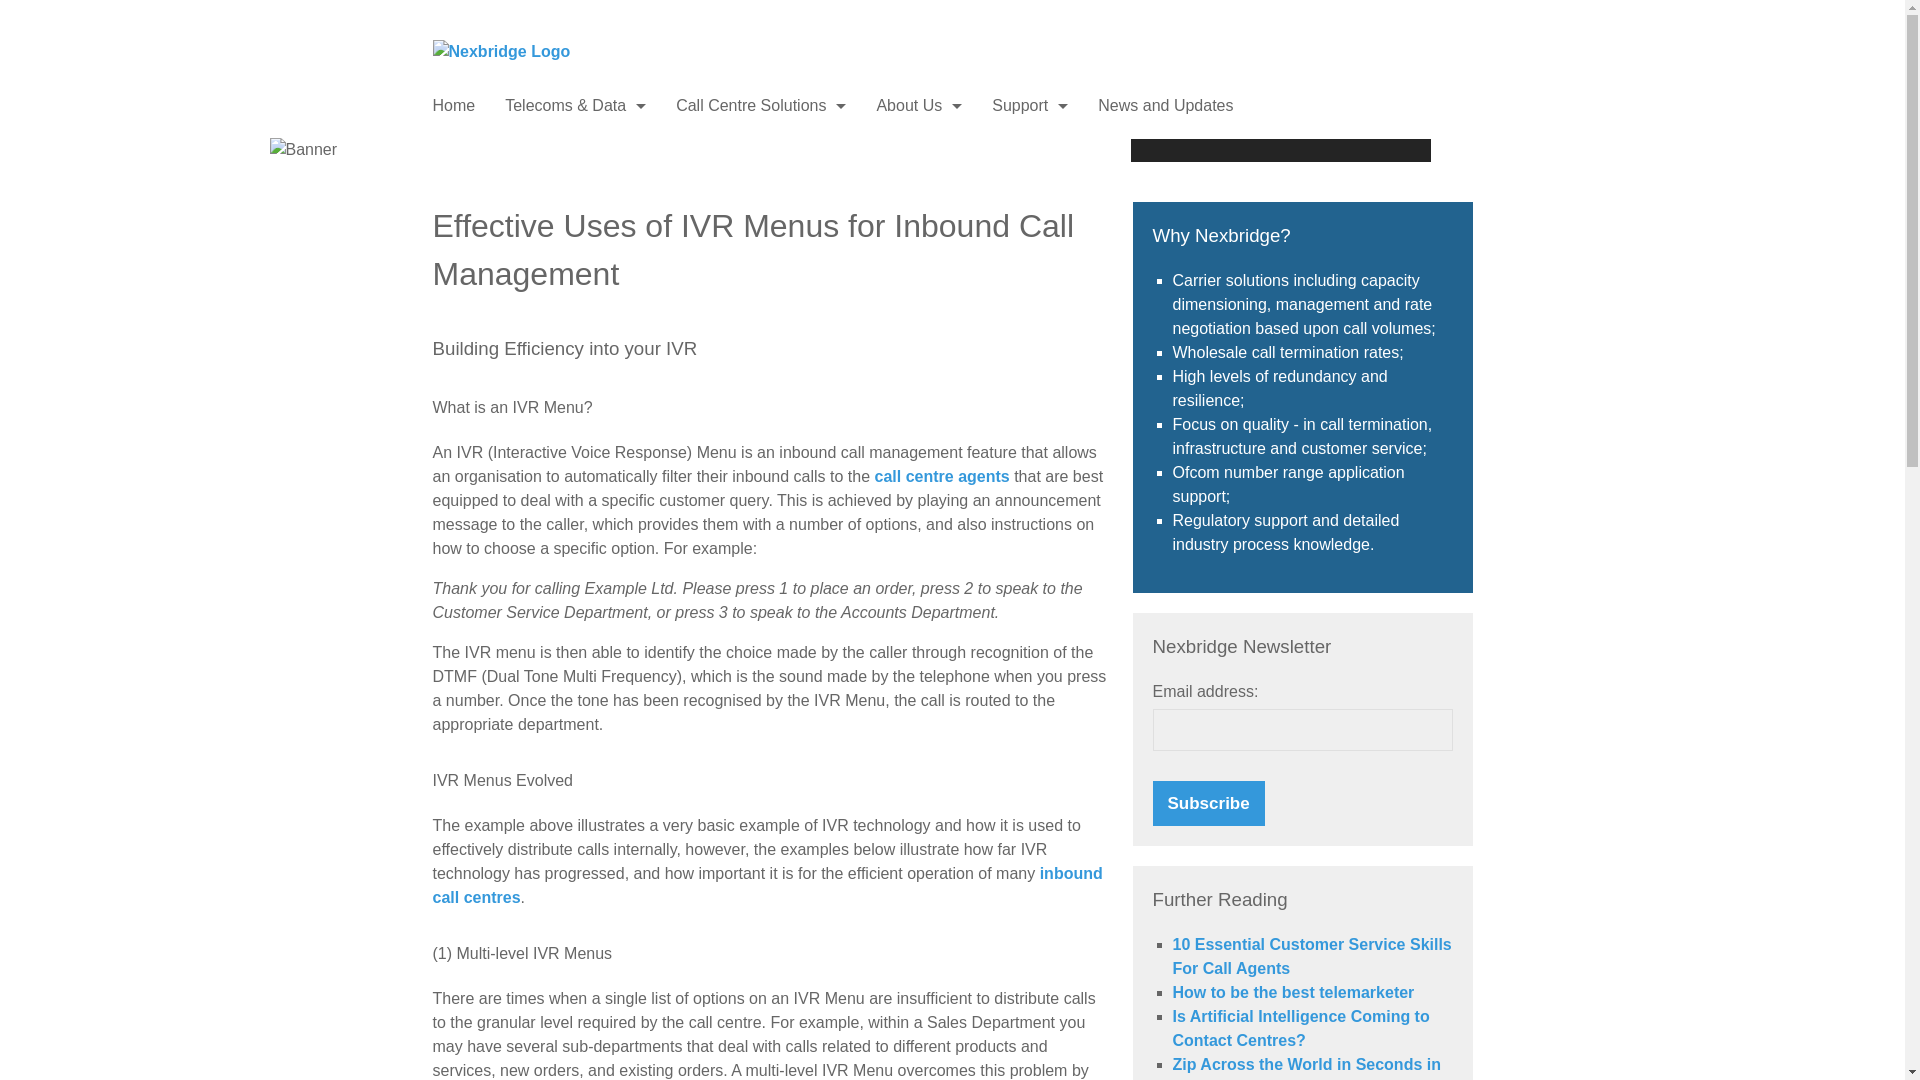 The height and width of the screenshot is (1080, 1920). Describe the element at coordinates (1208, 804) in the screenshot. I see `Subscribe` at that location.